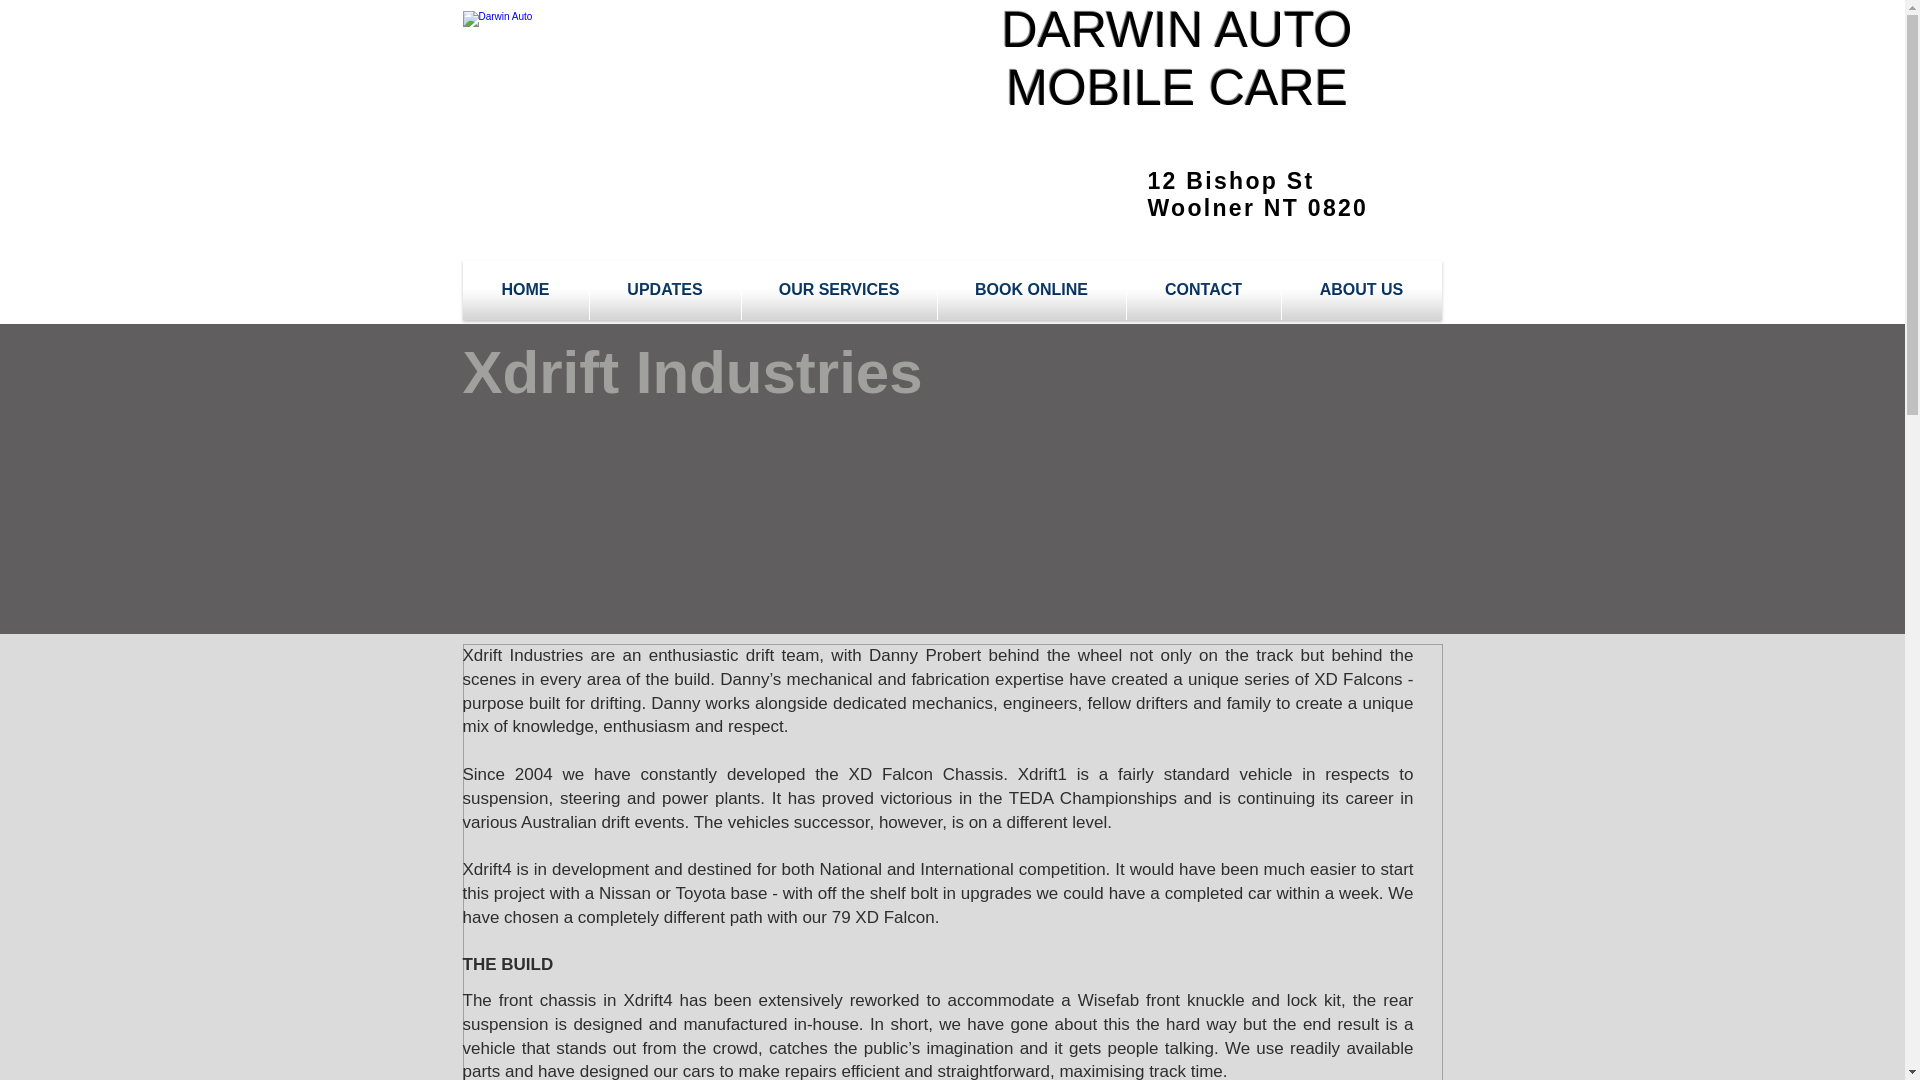 The height and width of the screenshot is (1080, 1920). I want to click on ABOUT US, so click(1362, 290).